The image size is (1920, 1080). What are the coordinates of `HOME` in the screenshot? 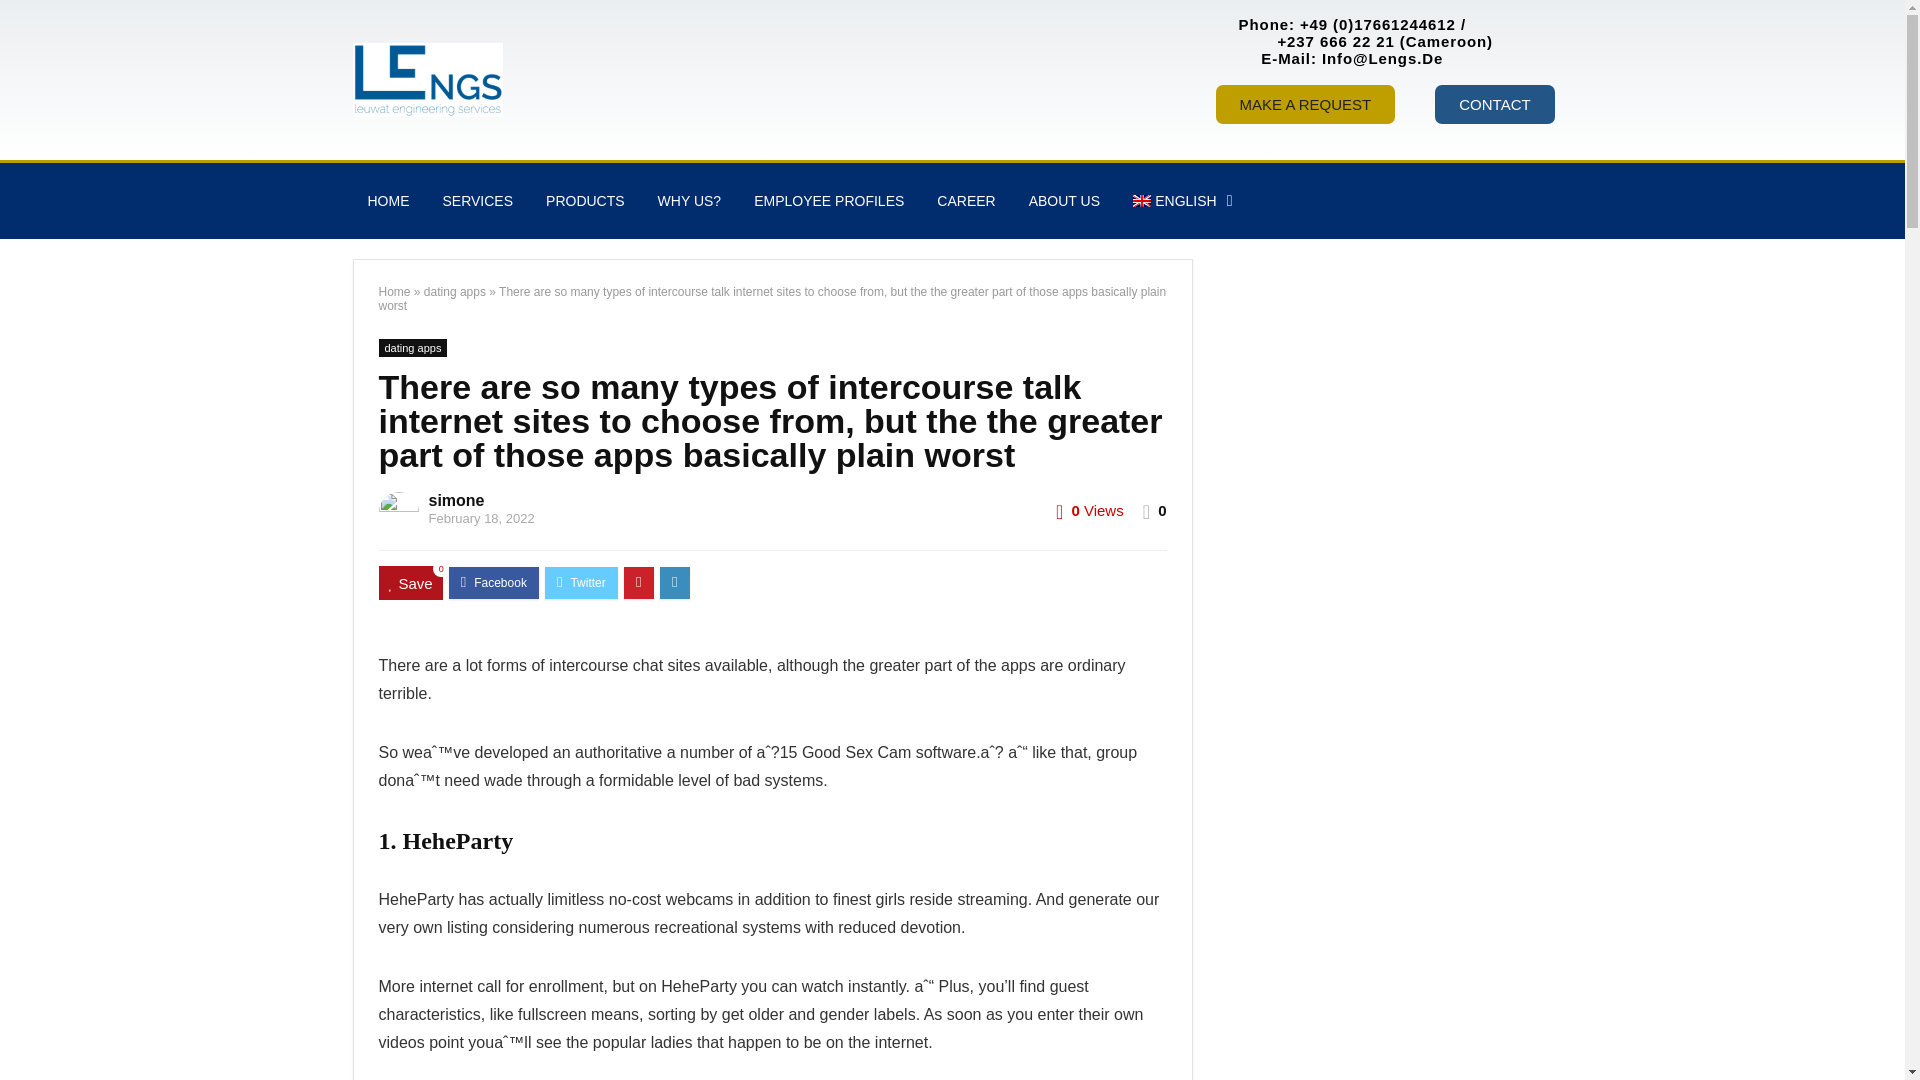 It's located at (388, 200).